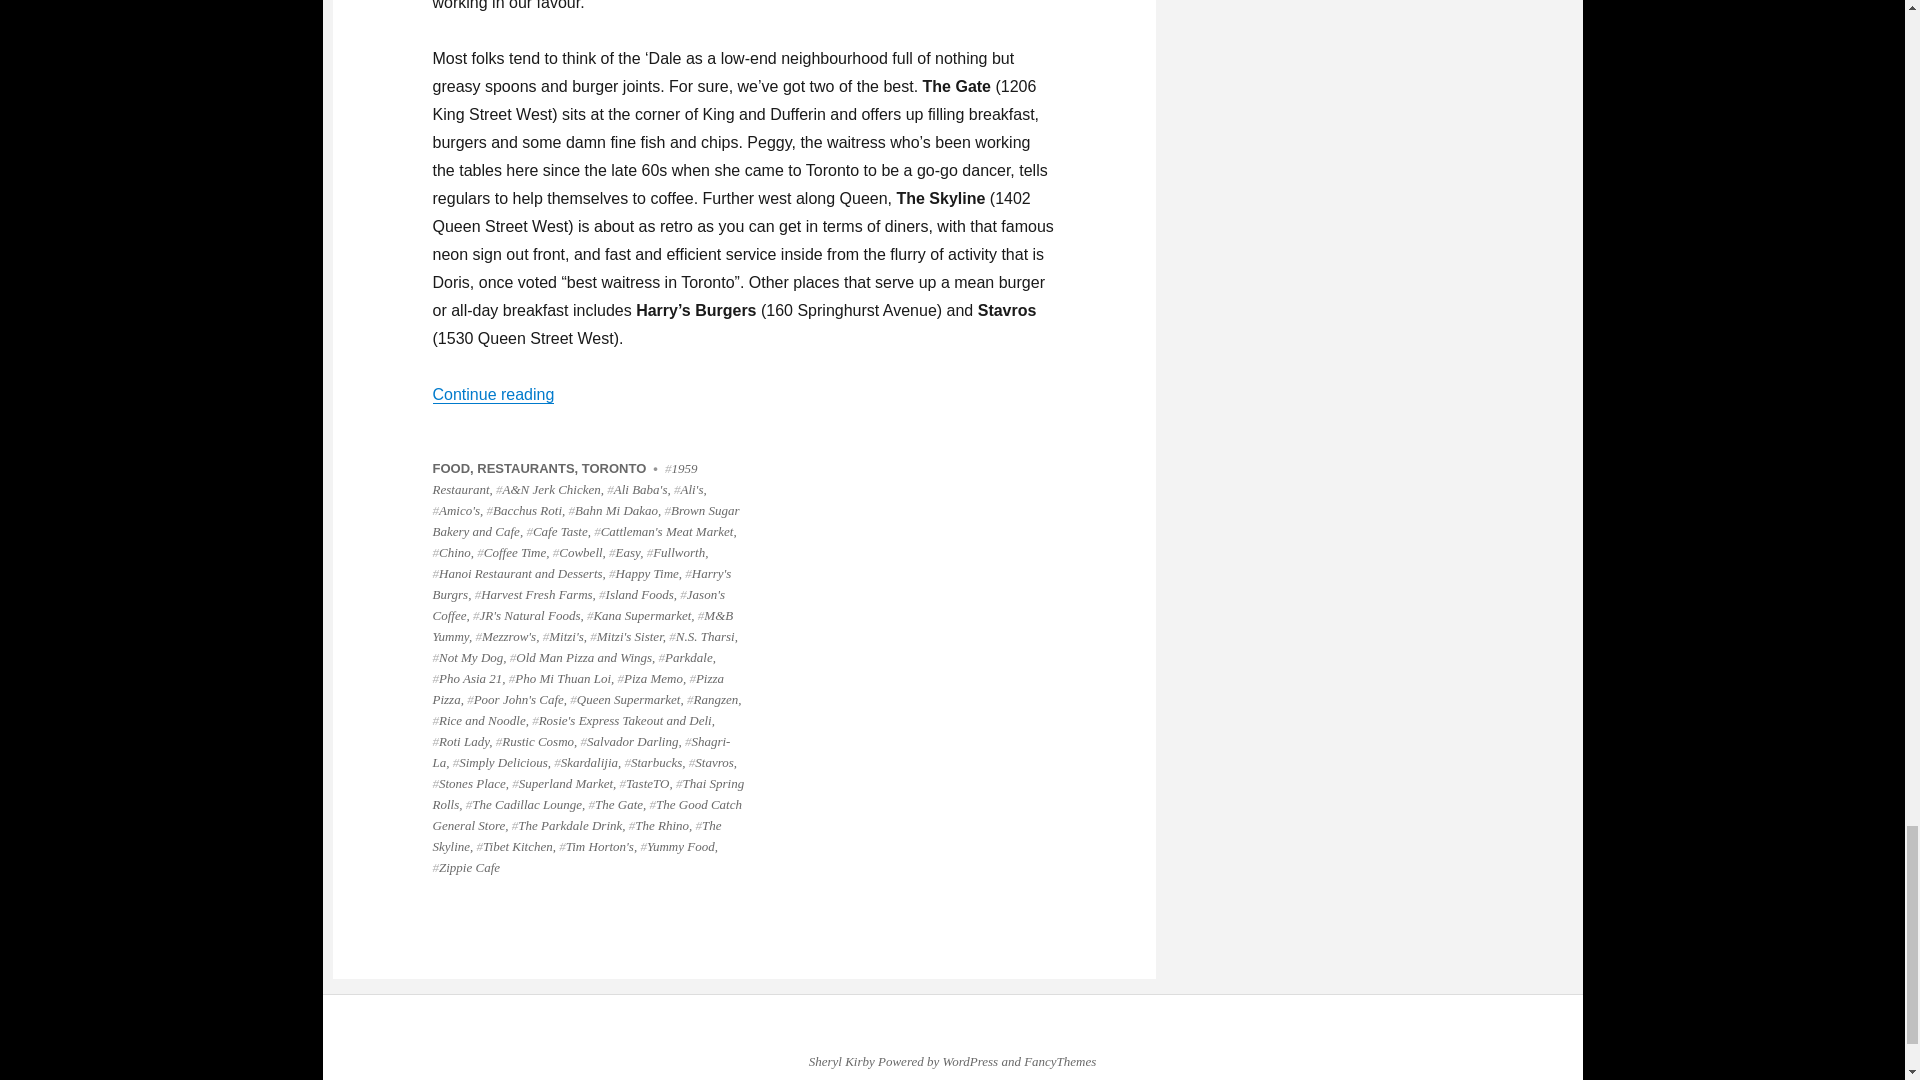 The image size is (1920, 1080). I want to click on Cafe Taste, so click(556, 530).